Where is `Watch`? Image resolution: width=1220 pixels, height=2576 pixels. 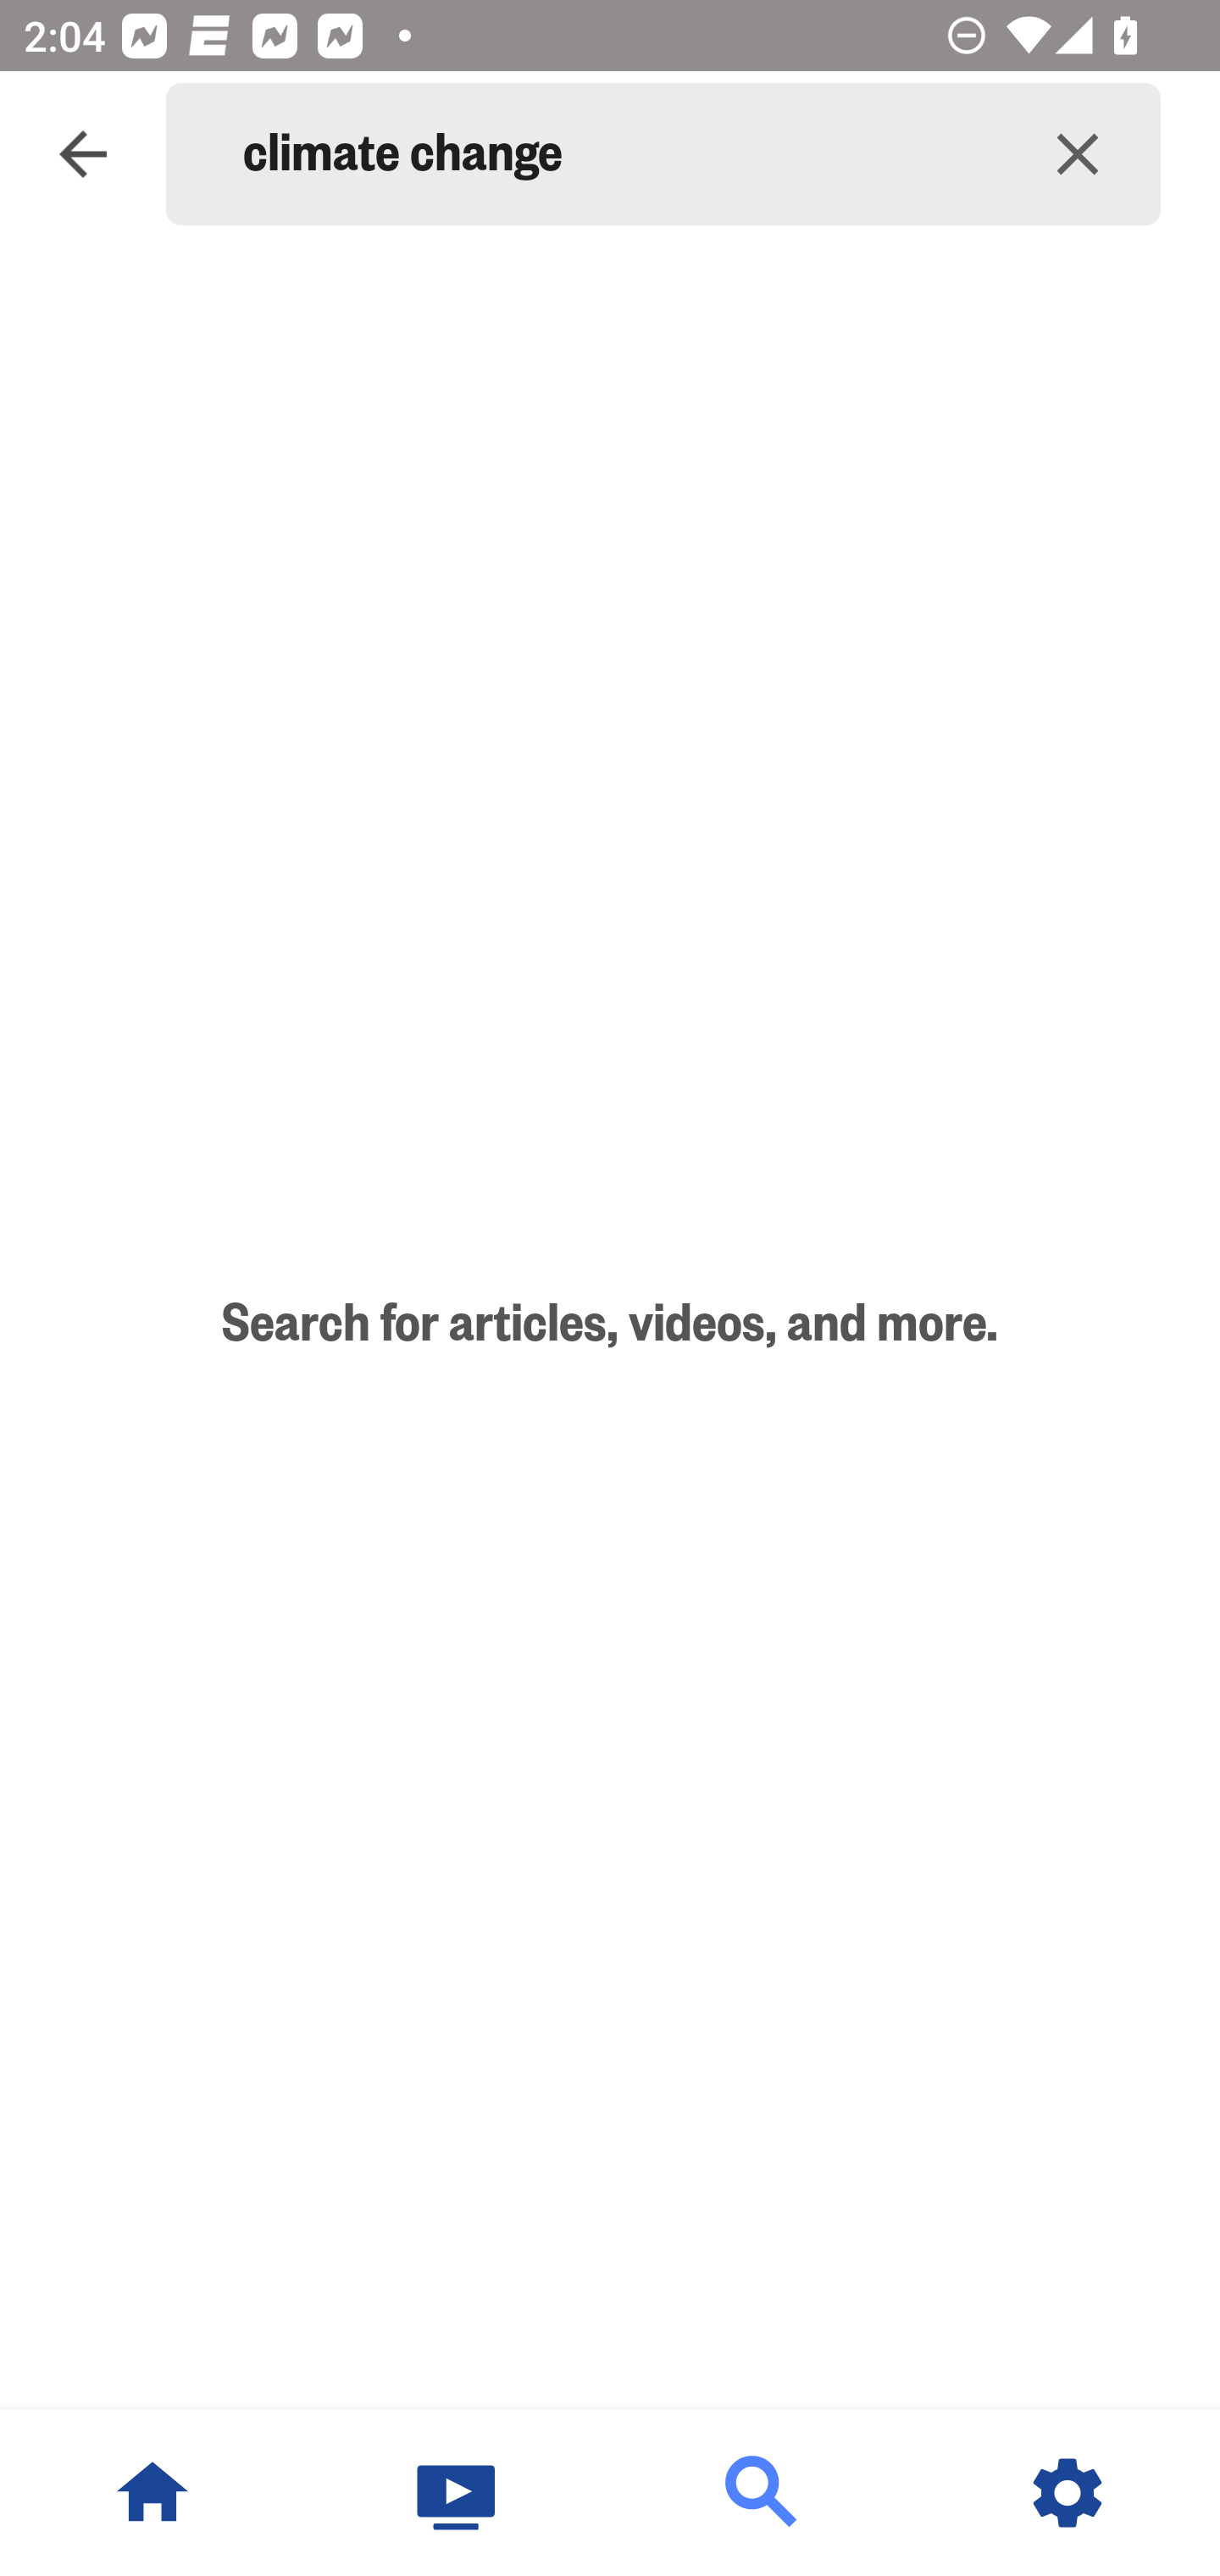 Watch is located at coordinates (457, 2493).